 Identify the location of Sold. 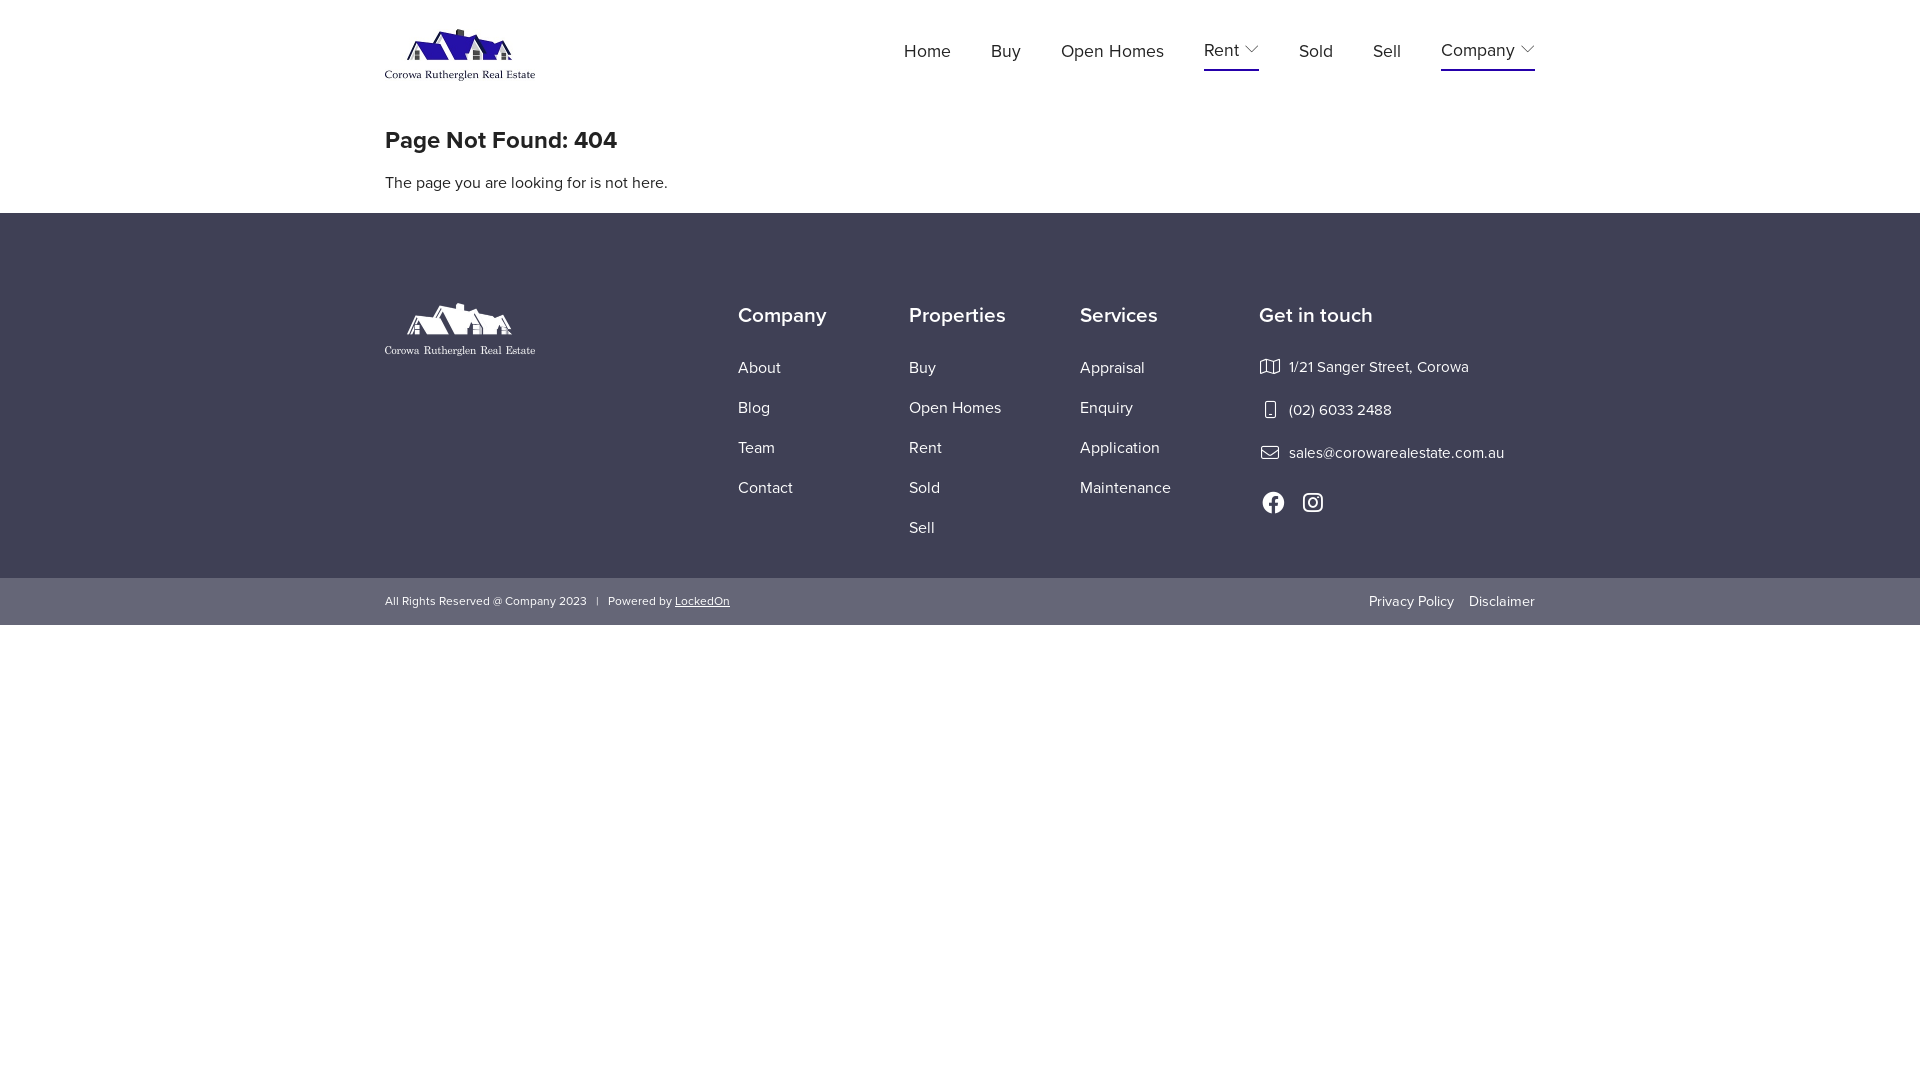
(924, 488).